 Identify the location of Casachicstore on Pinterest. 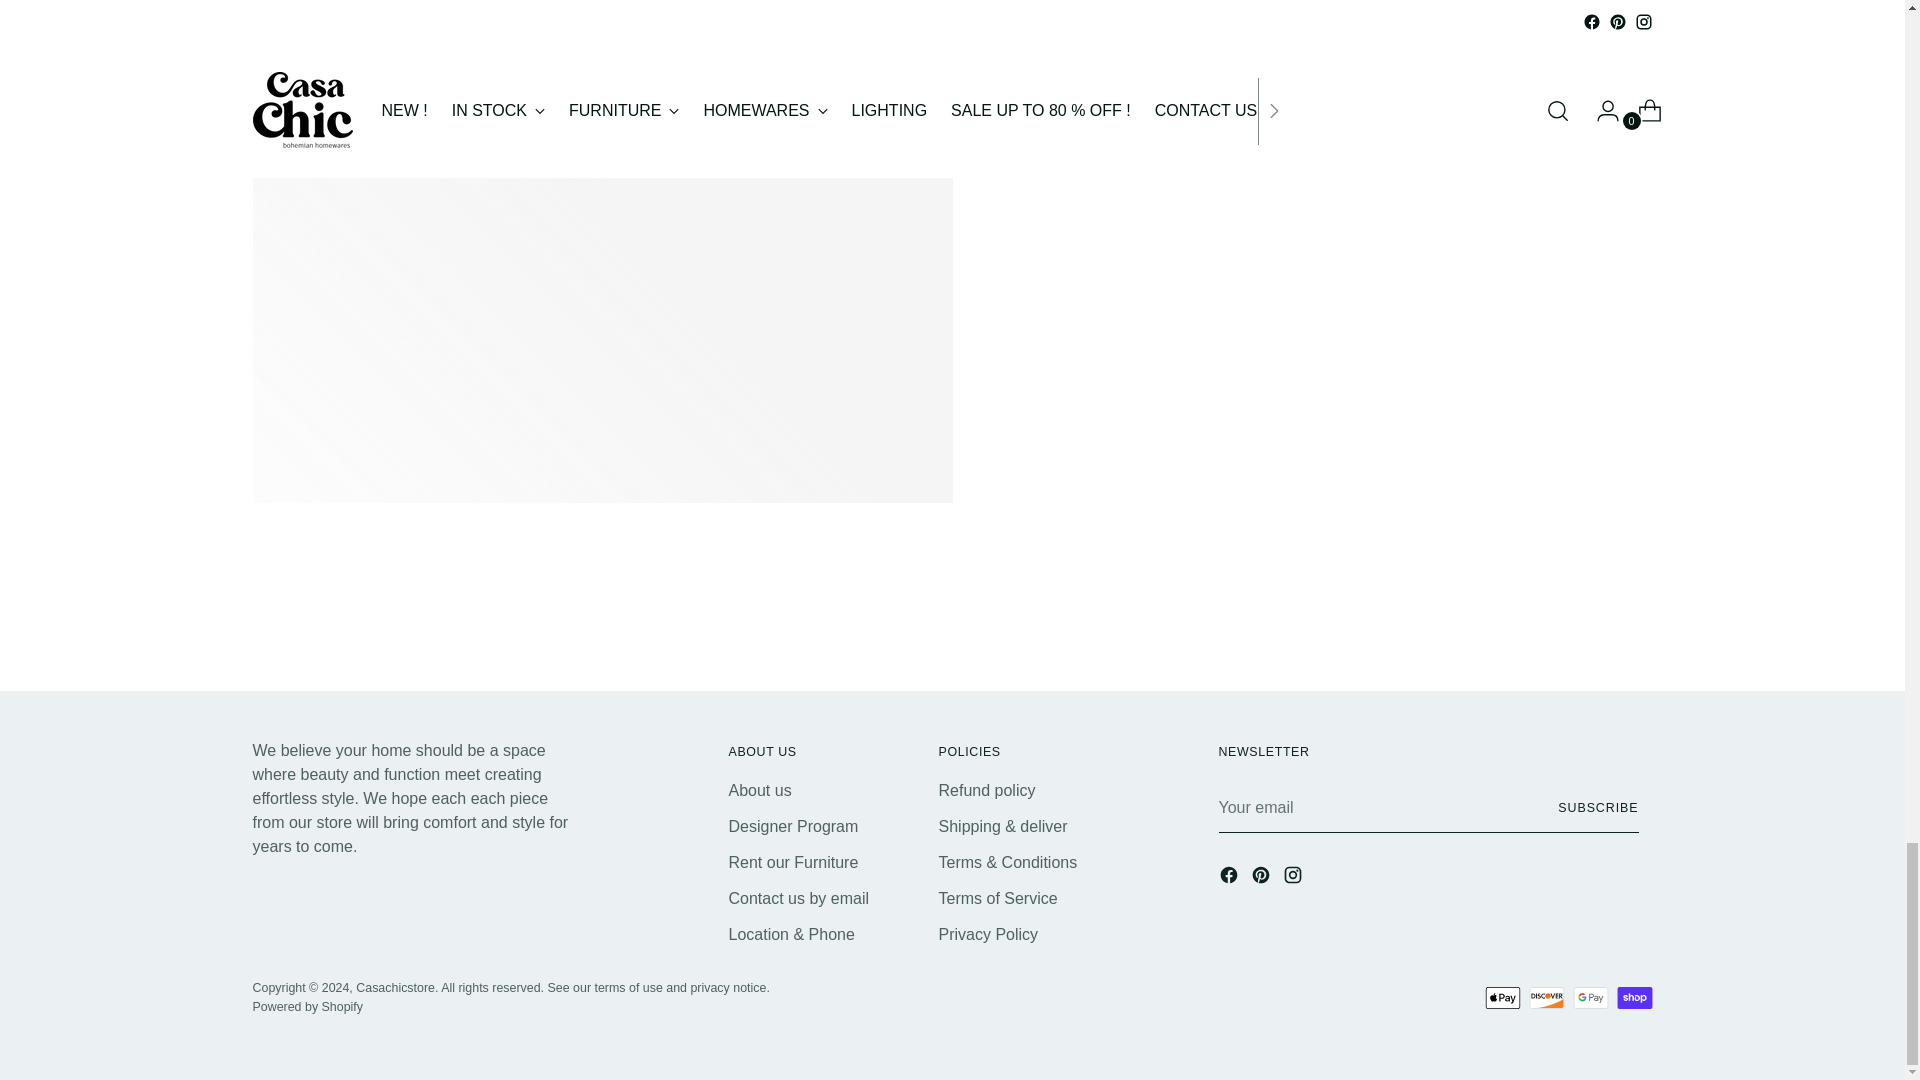
(1262, 878).